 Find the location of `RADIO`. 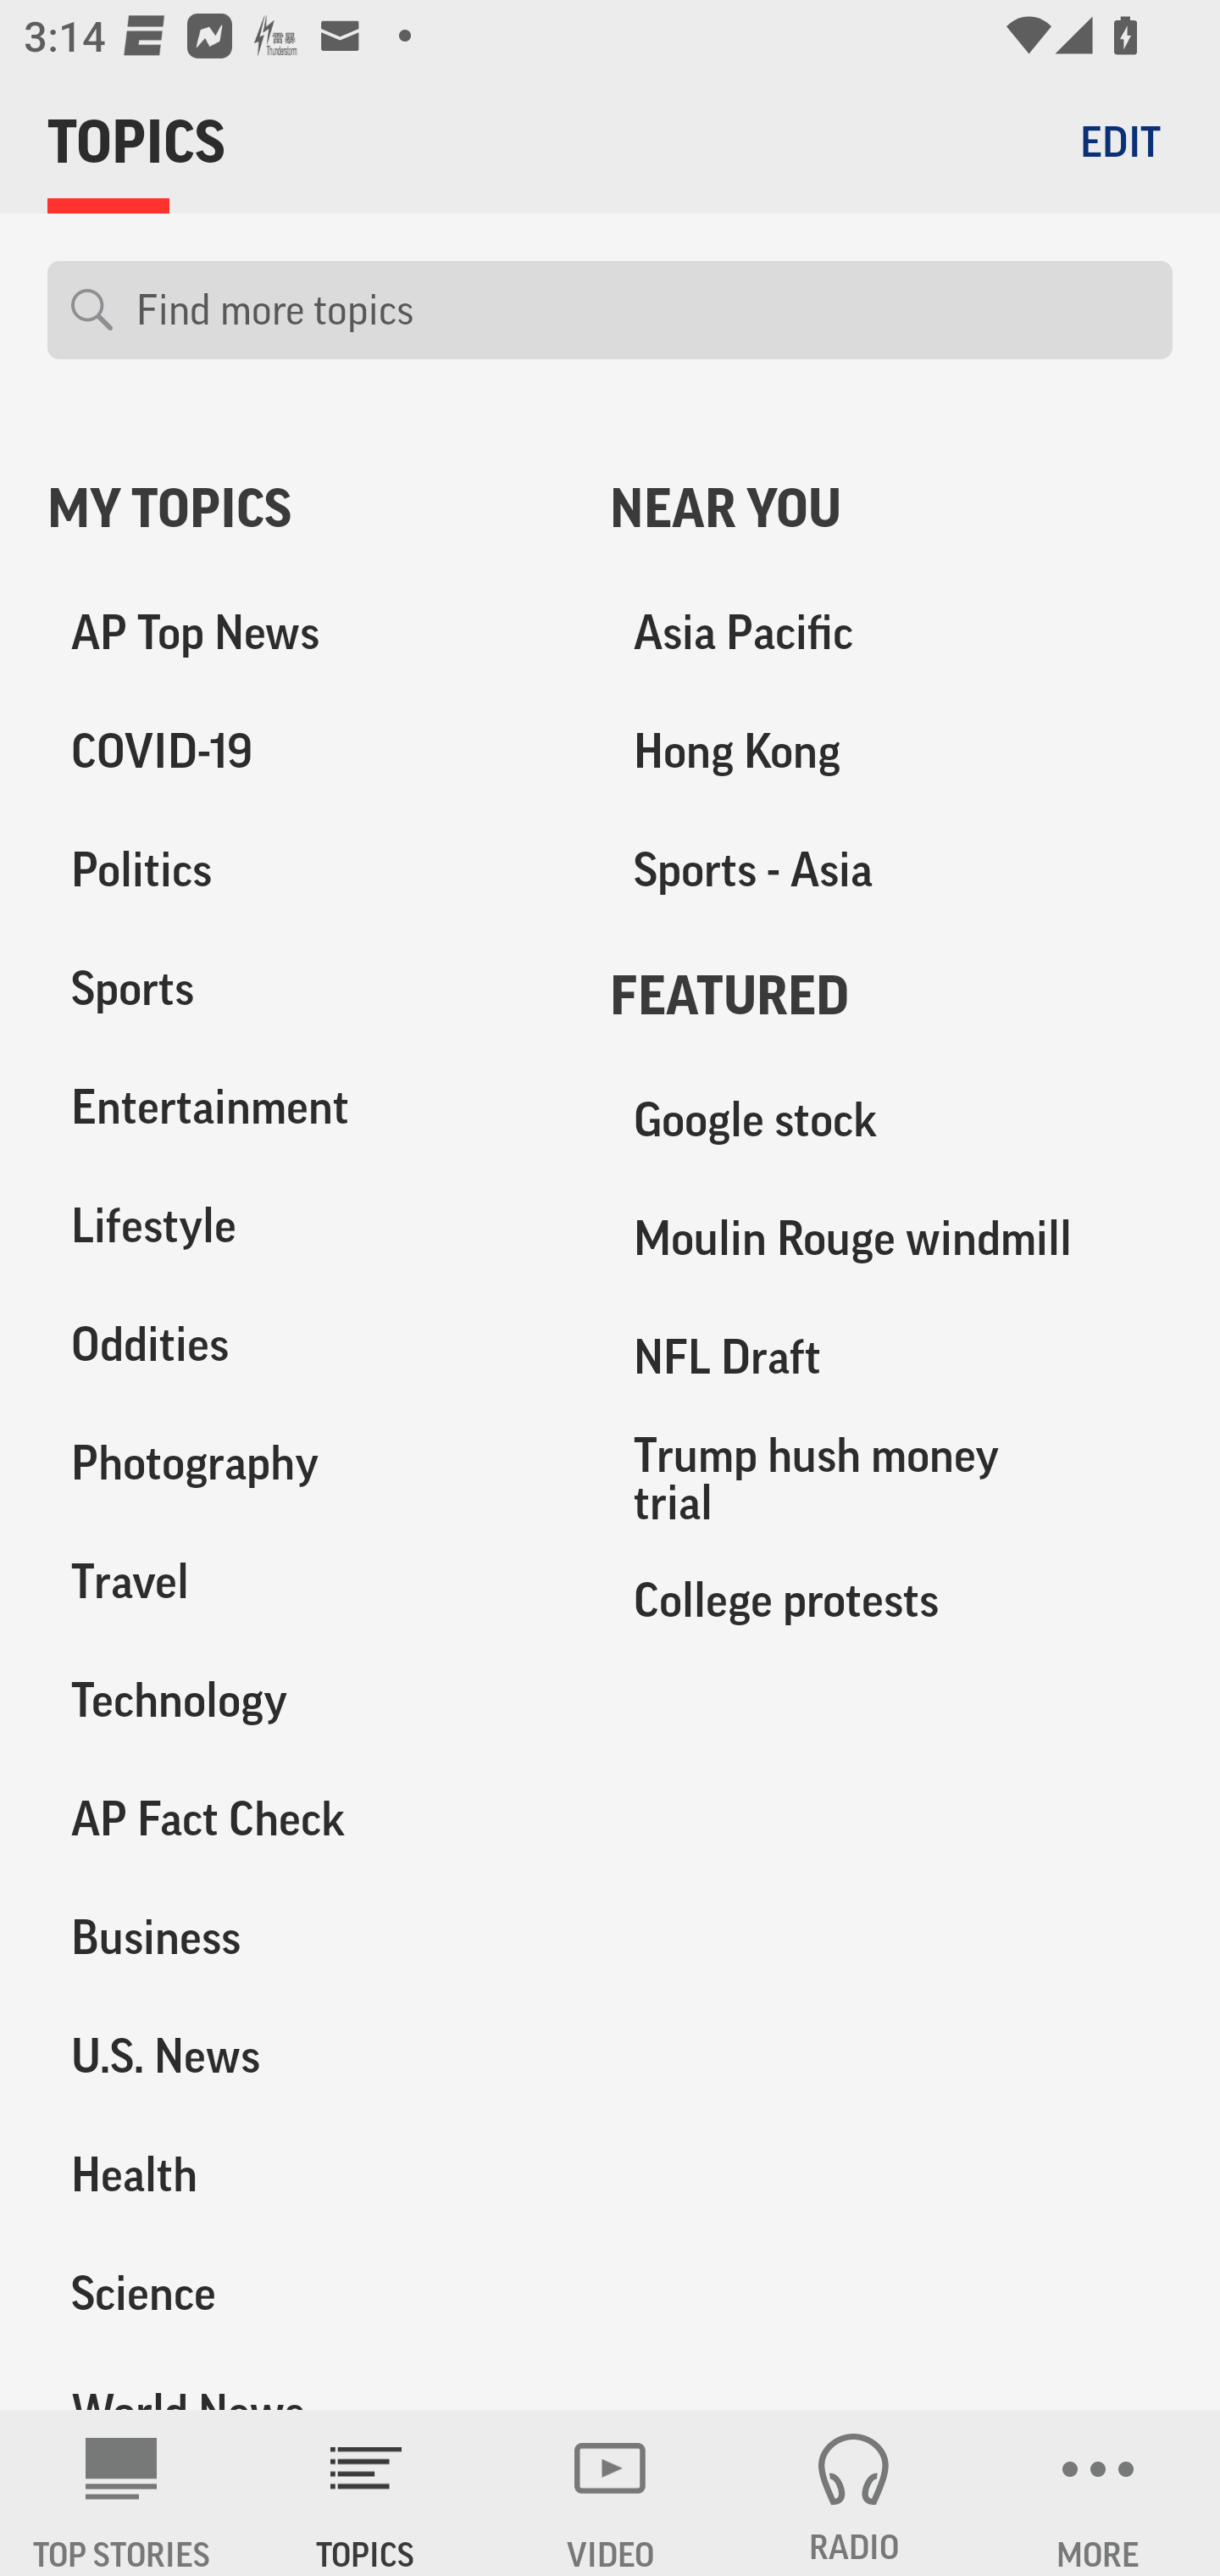

RADIO is located at coordinates (854, 2493).